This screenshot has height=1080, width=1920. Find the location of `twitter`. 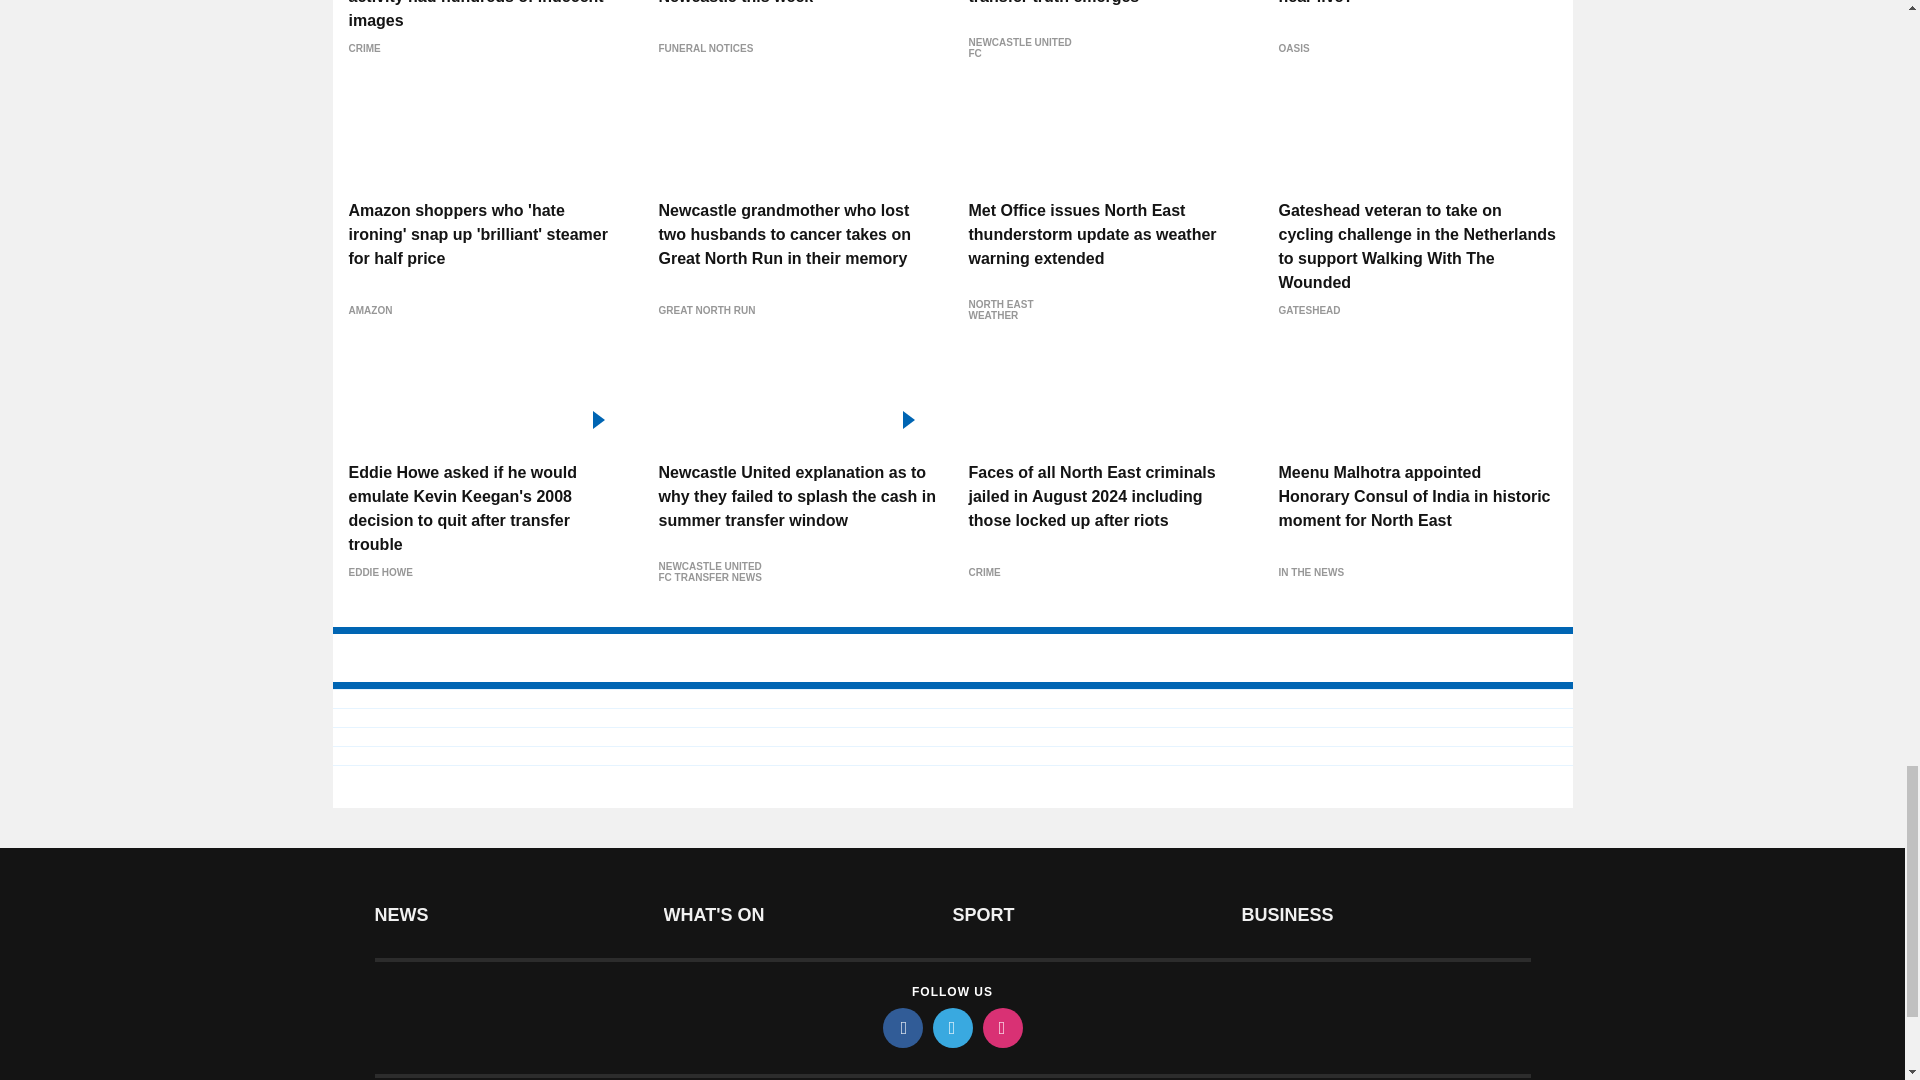

twitter is located at coordinates (951, 1027).